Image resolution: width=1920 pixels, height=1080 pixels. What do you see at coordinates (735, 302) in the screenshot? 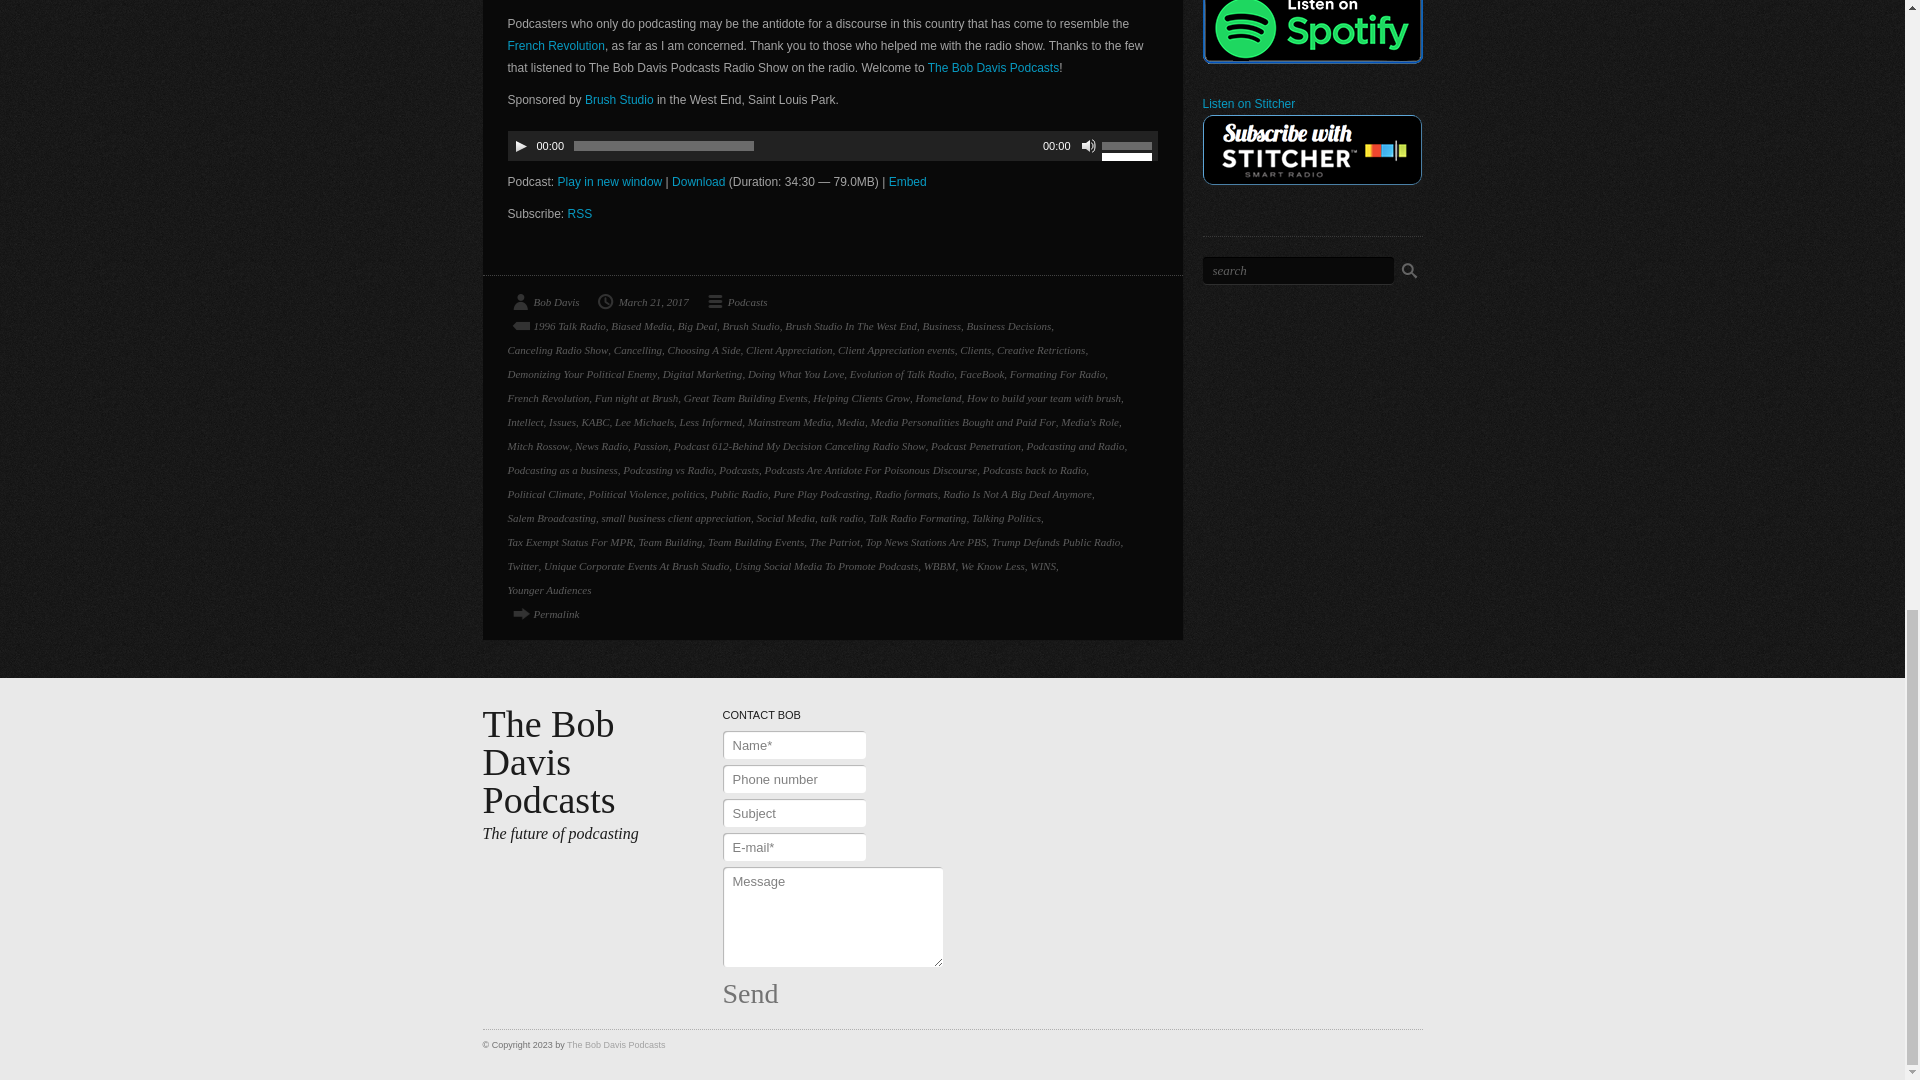
I see `Podcasts` at bounding box center [735, 302].